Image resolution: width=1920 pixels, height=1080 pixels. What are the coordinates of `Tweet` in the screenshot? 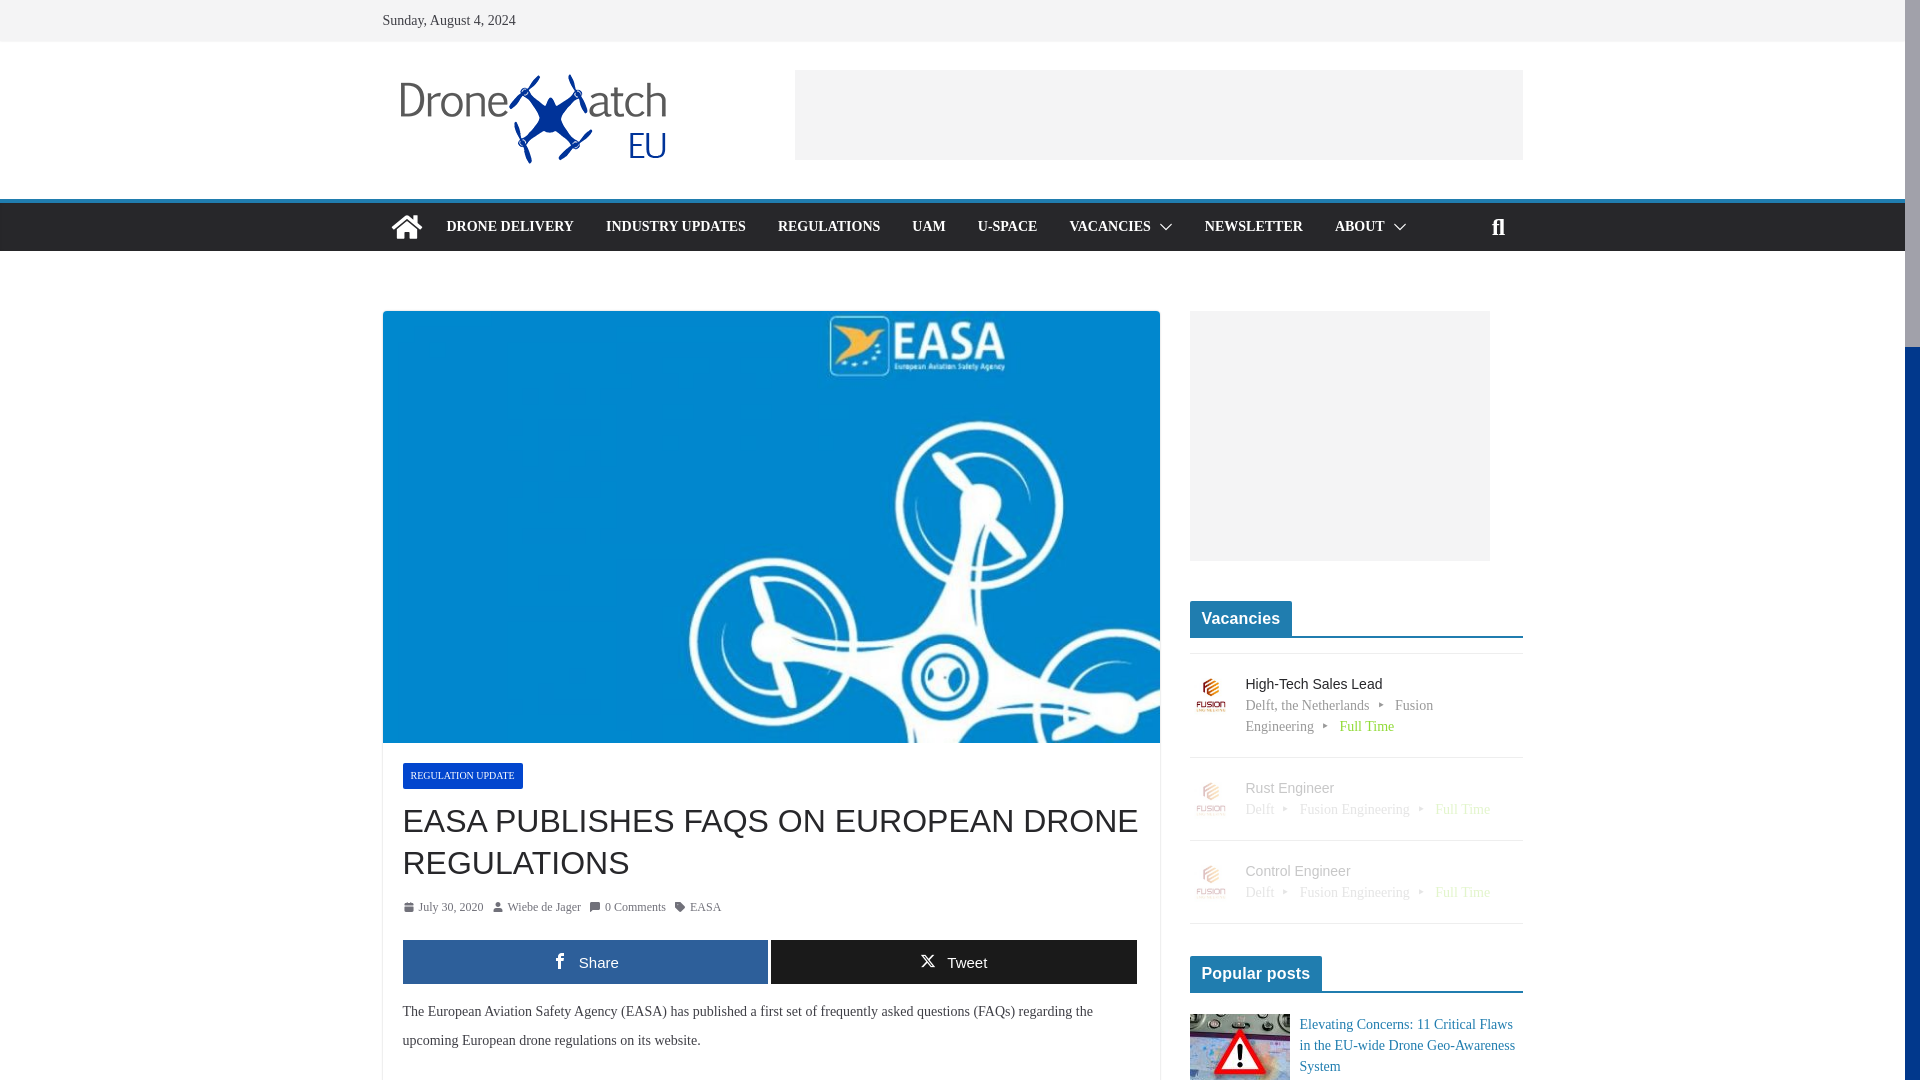 It's located at (954, 961).